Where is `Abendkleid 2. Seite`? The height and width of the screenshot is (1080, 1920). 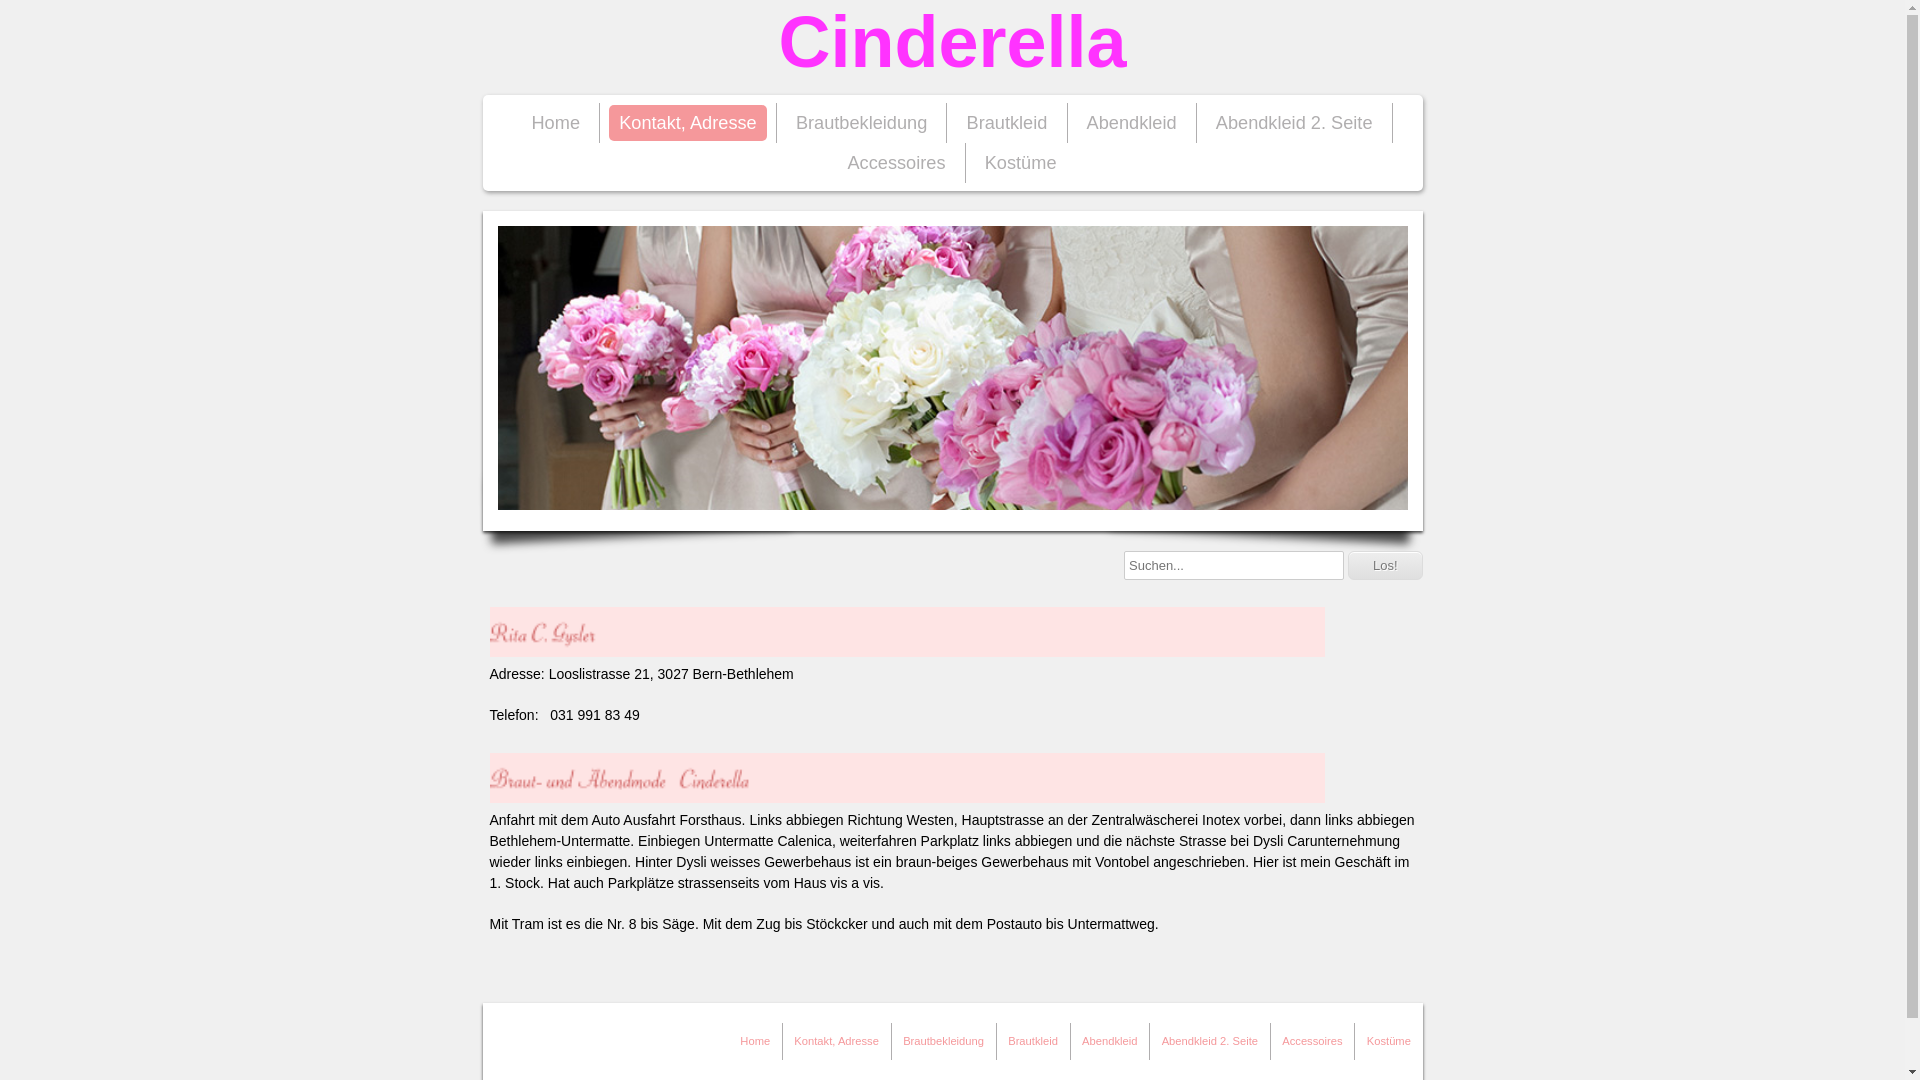 Abendkleid 2. Seite is located at coordinates (1210, 1042).